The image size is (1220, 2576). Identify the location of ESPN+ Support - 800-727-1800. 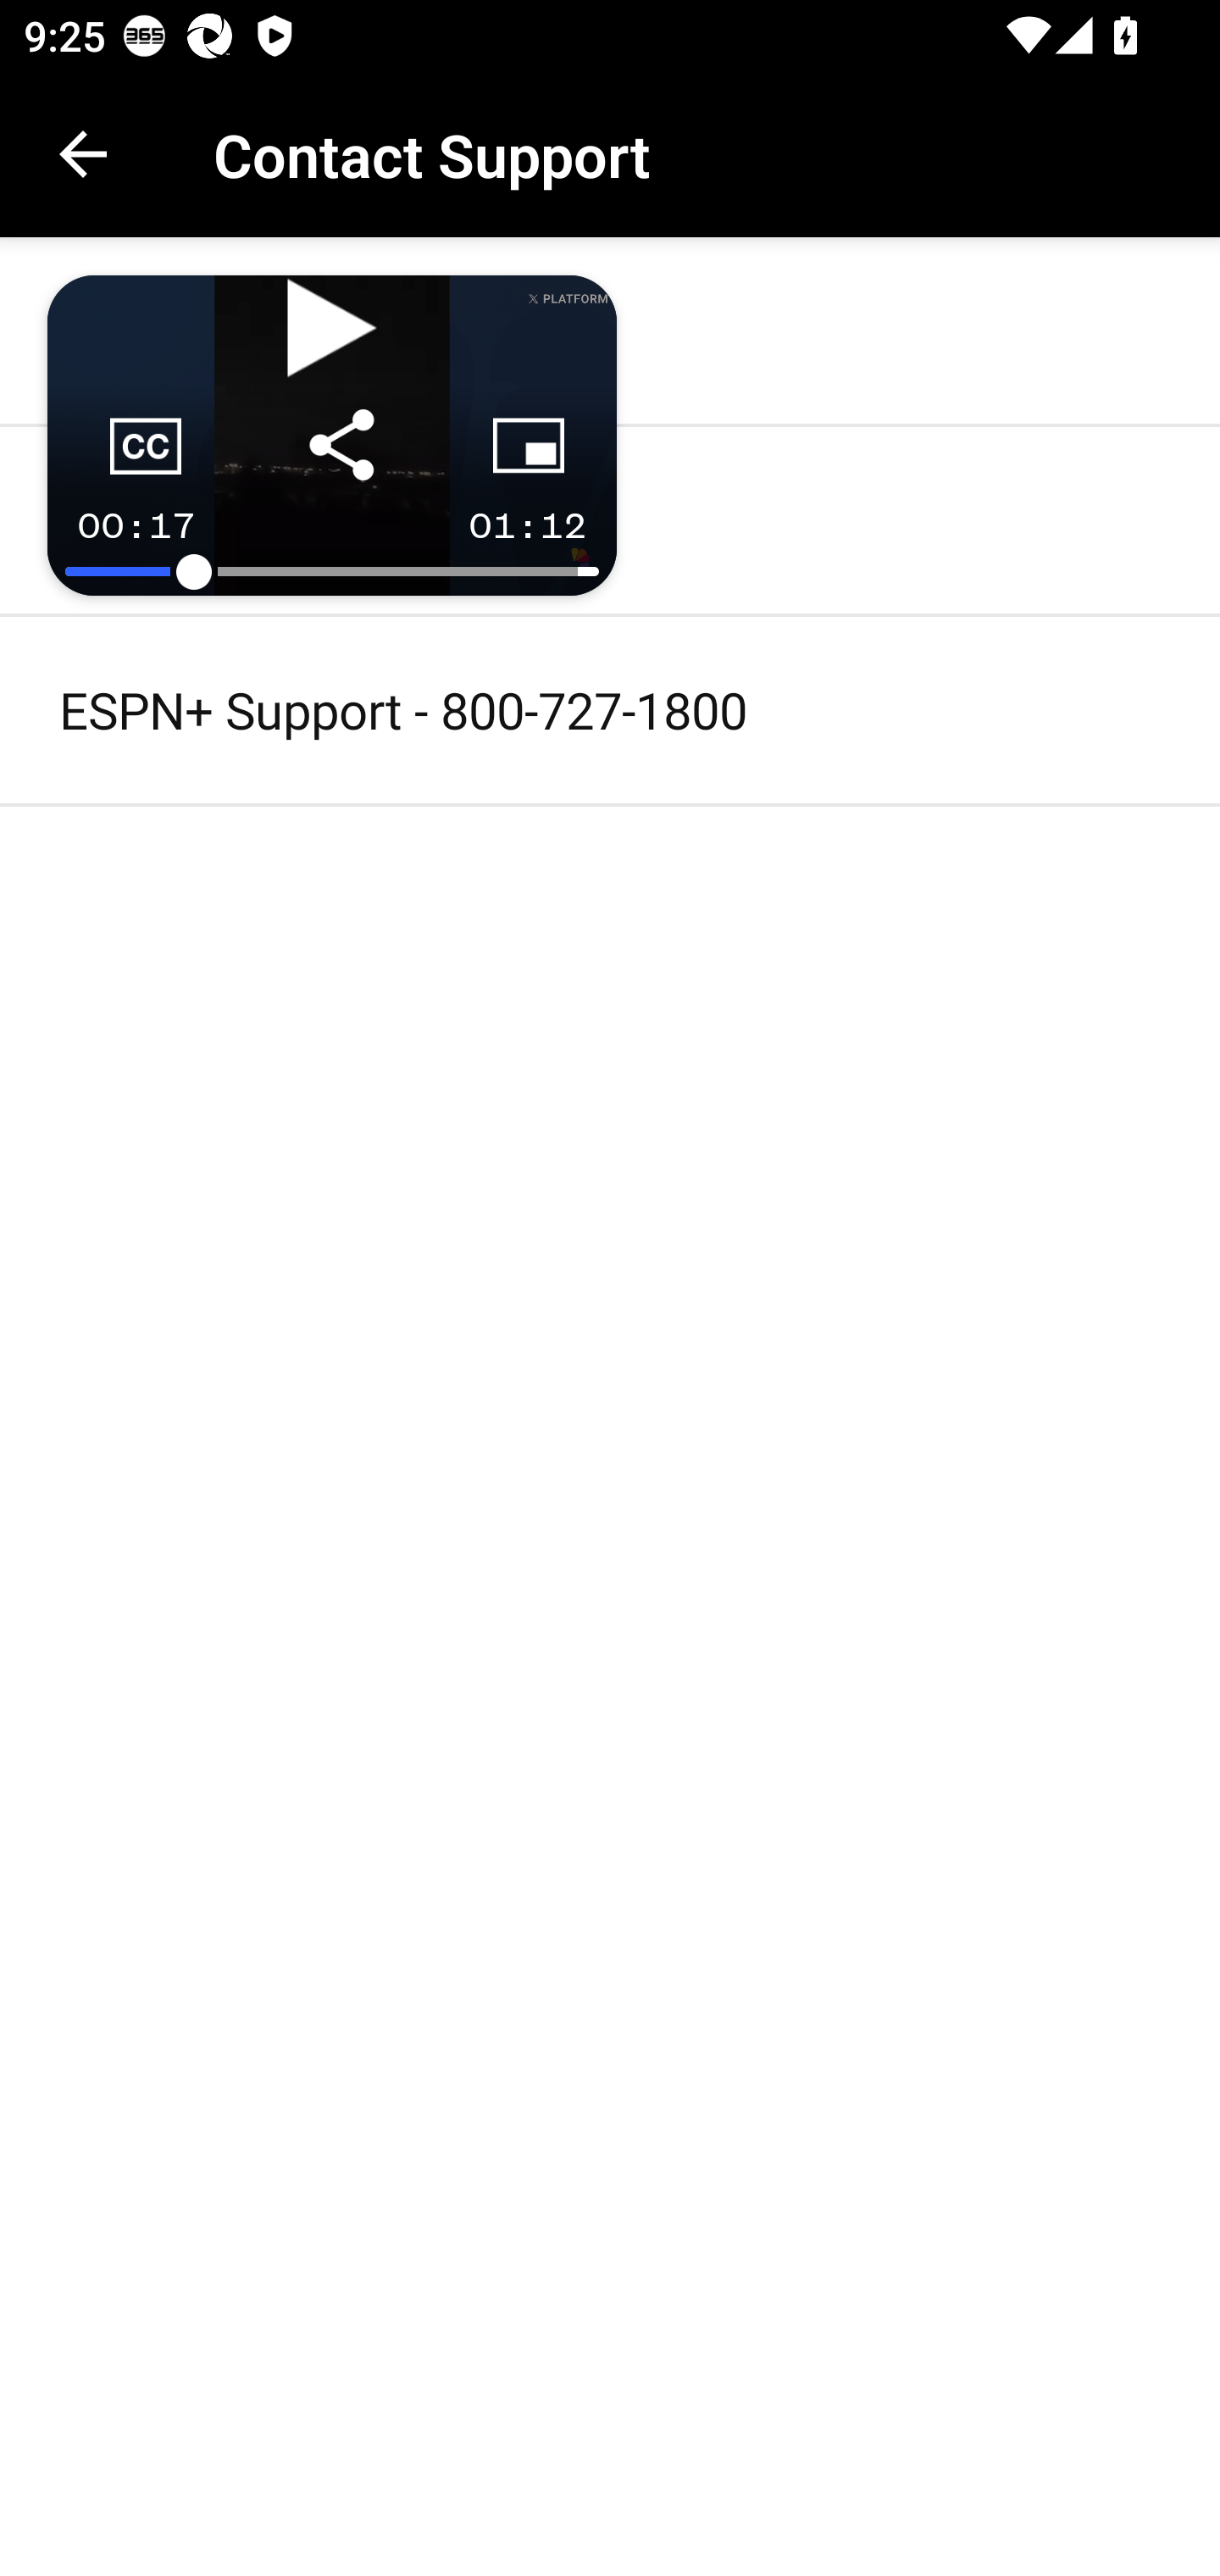
(610, 709).